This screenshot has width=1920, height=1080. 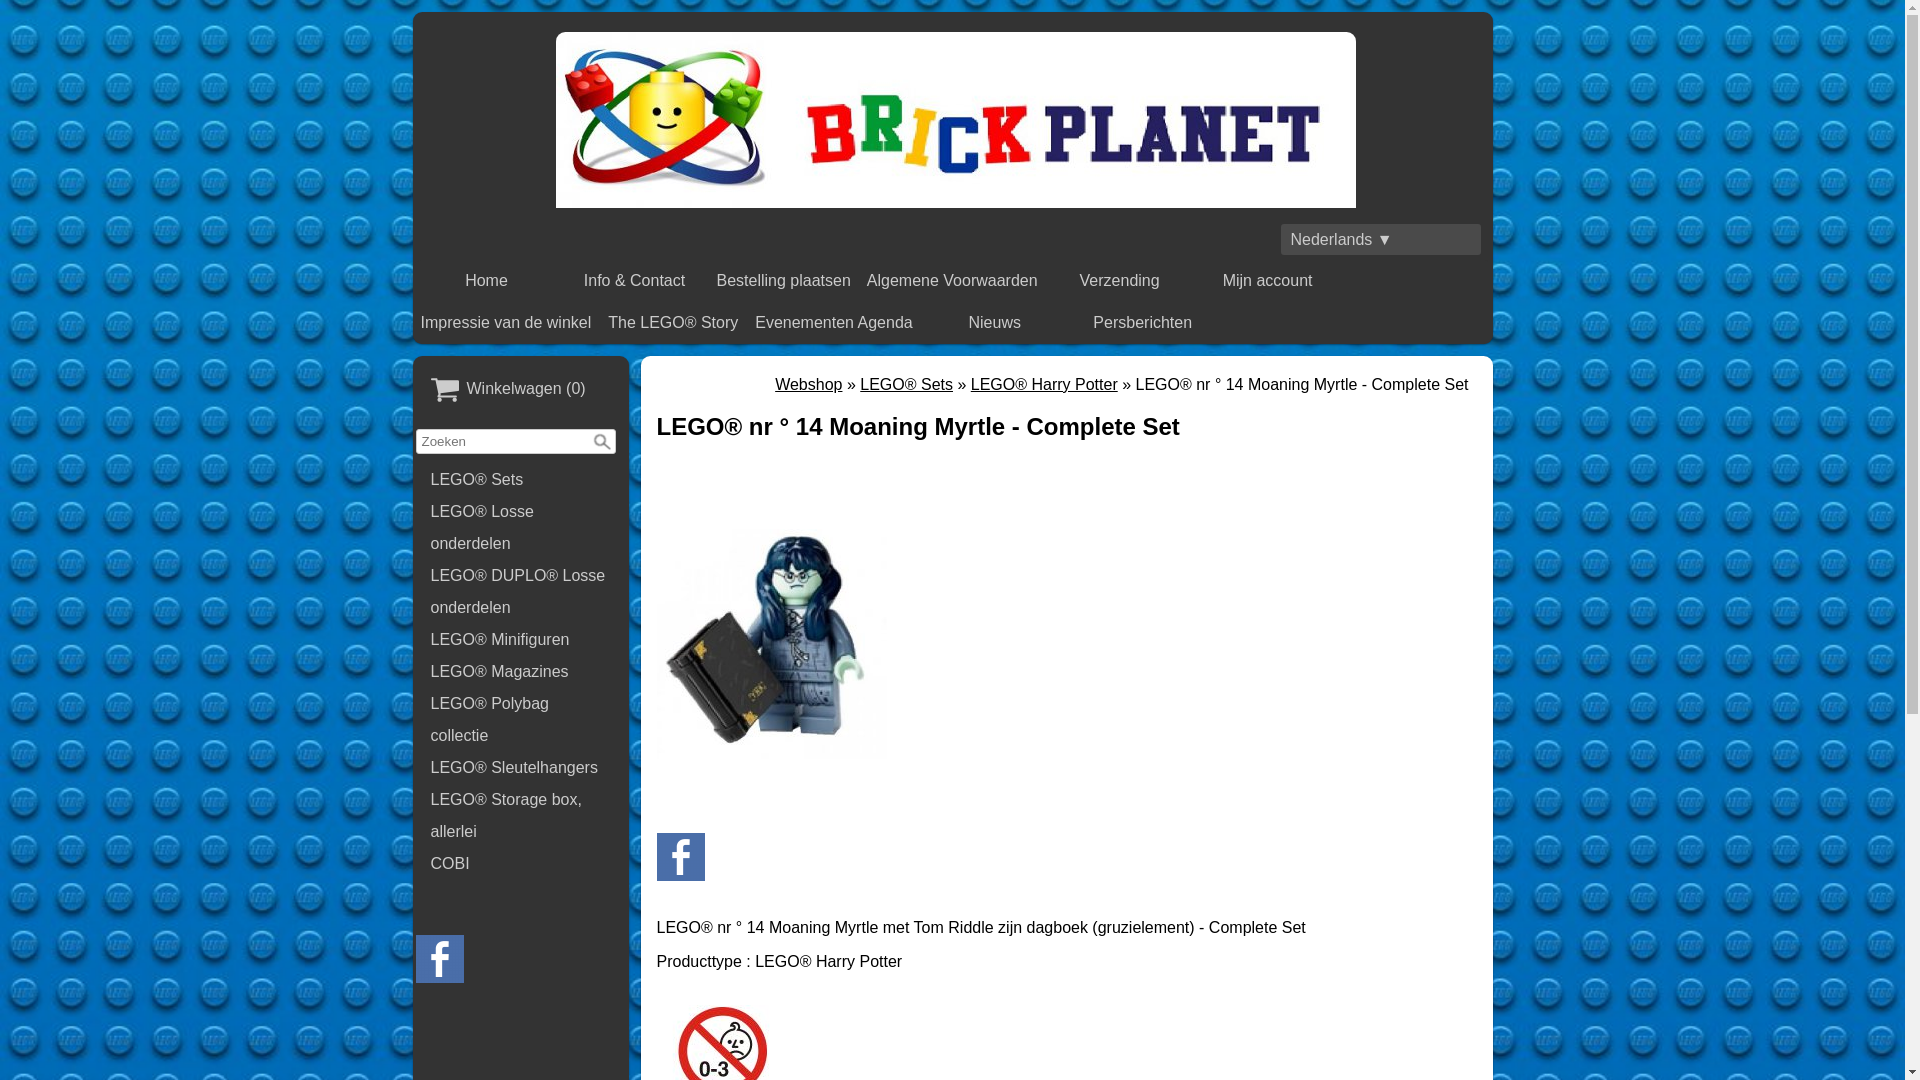 What do you see at coordinates (521, 864) in the screenshot?
I see `COBI` at bounding box center [521, 864].